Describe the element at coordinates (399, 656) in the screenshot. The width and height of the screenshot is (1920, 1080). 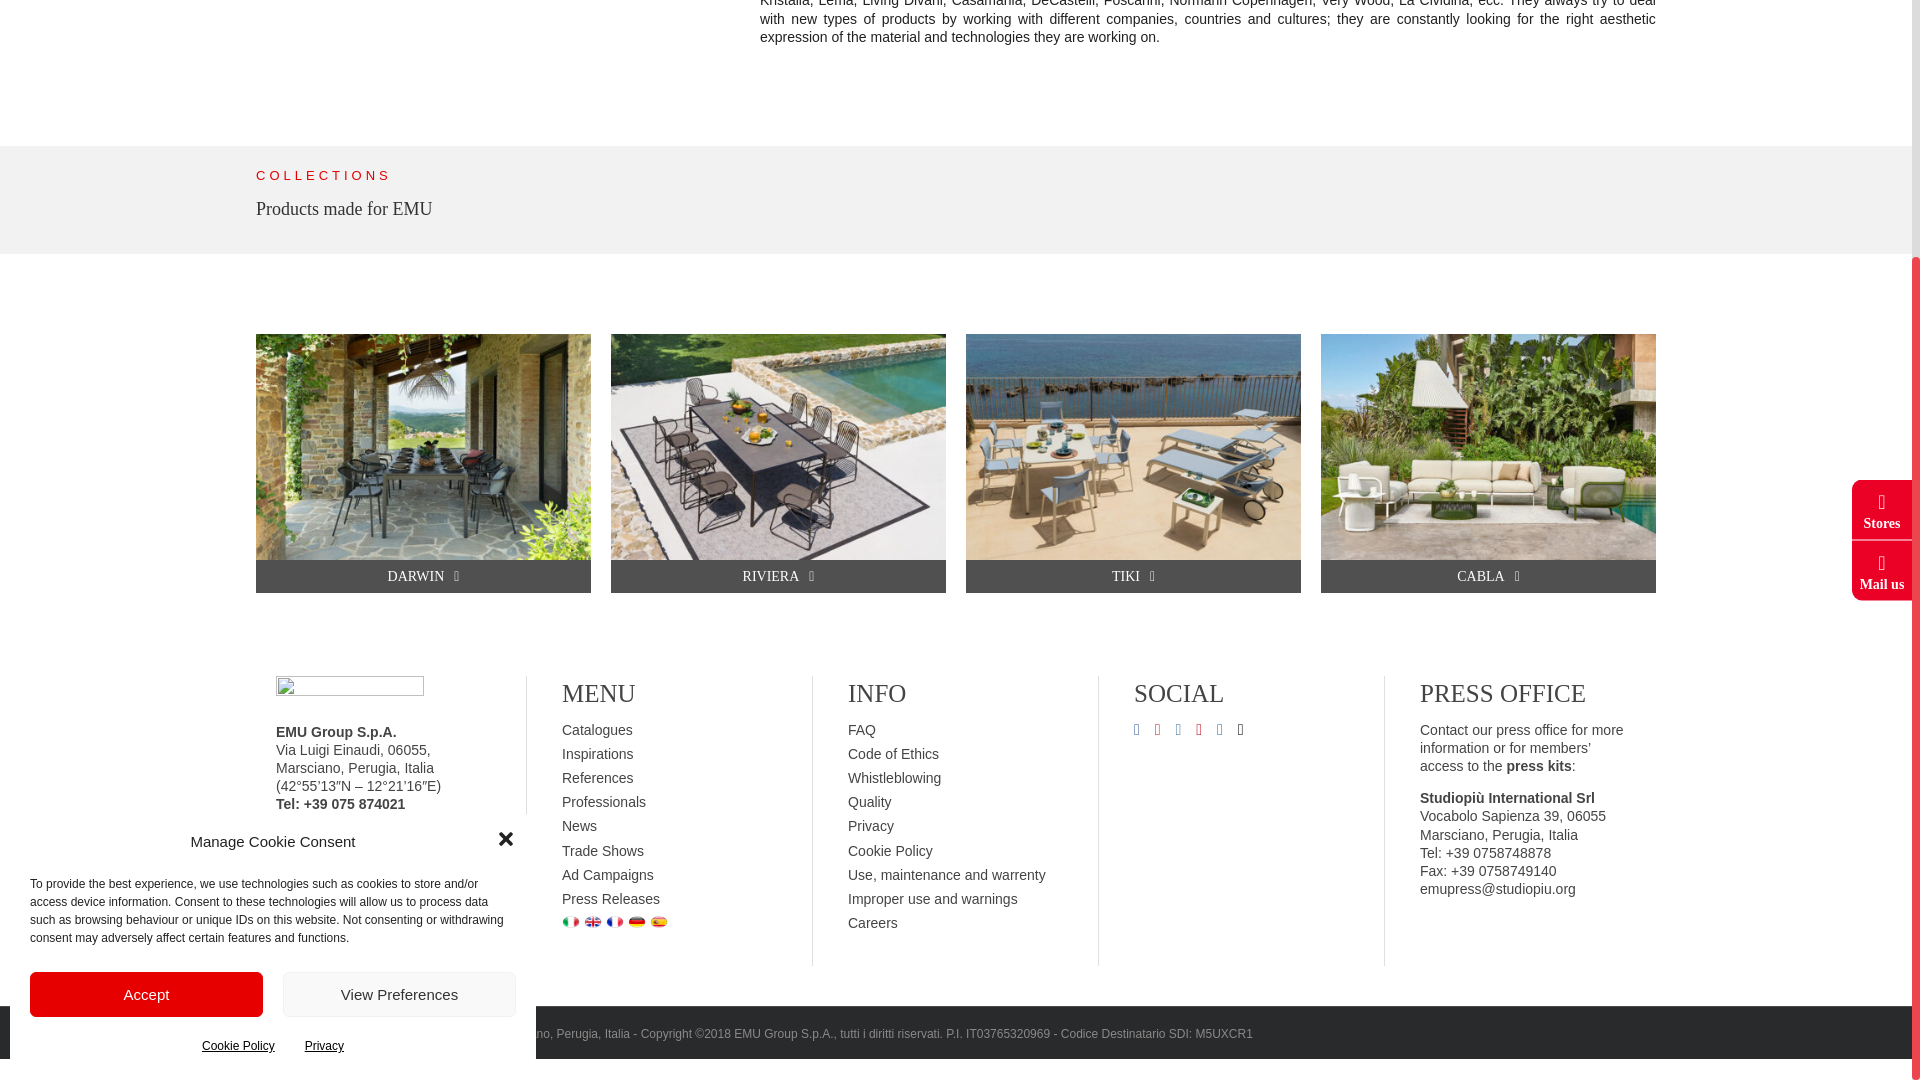
I see `View Preferences` at that location.